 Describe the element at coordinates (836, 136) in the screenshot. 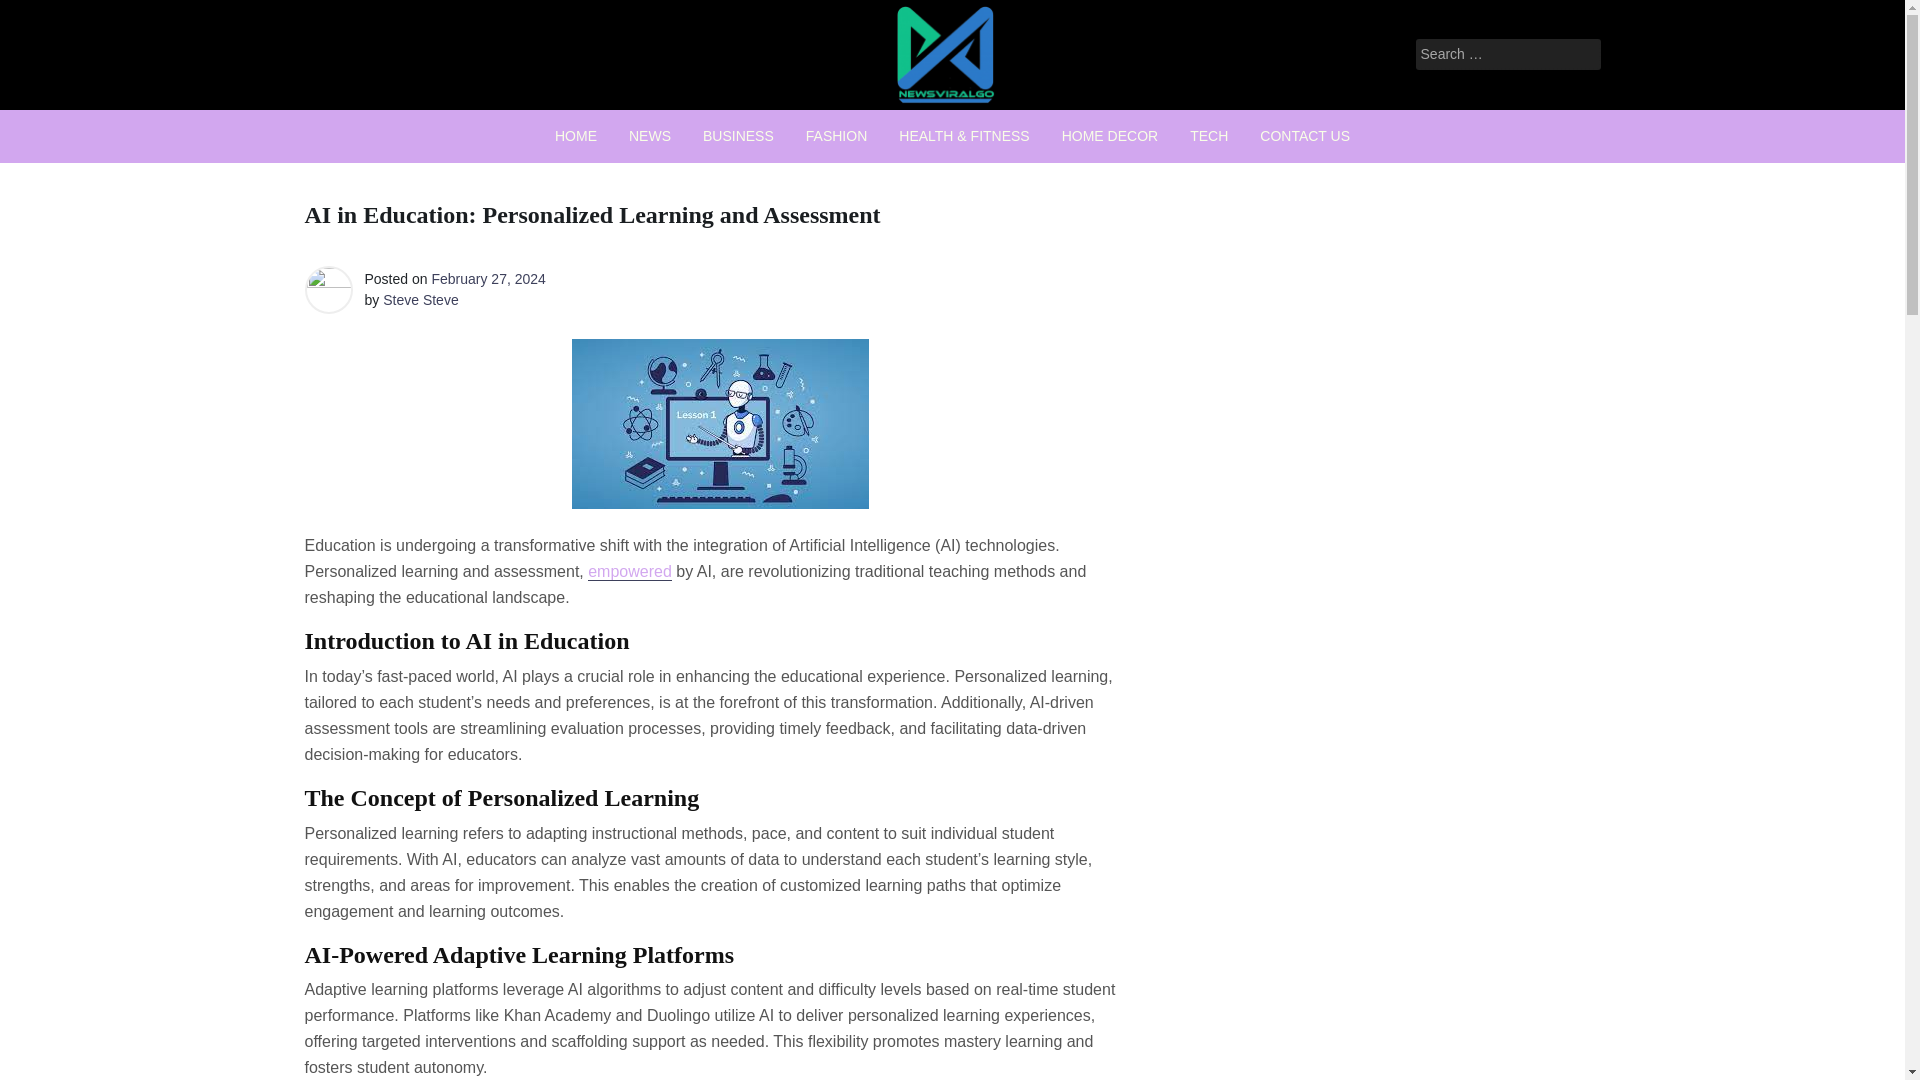

I see `FASHION` at that location.